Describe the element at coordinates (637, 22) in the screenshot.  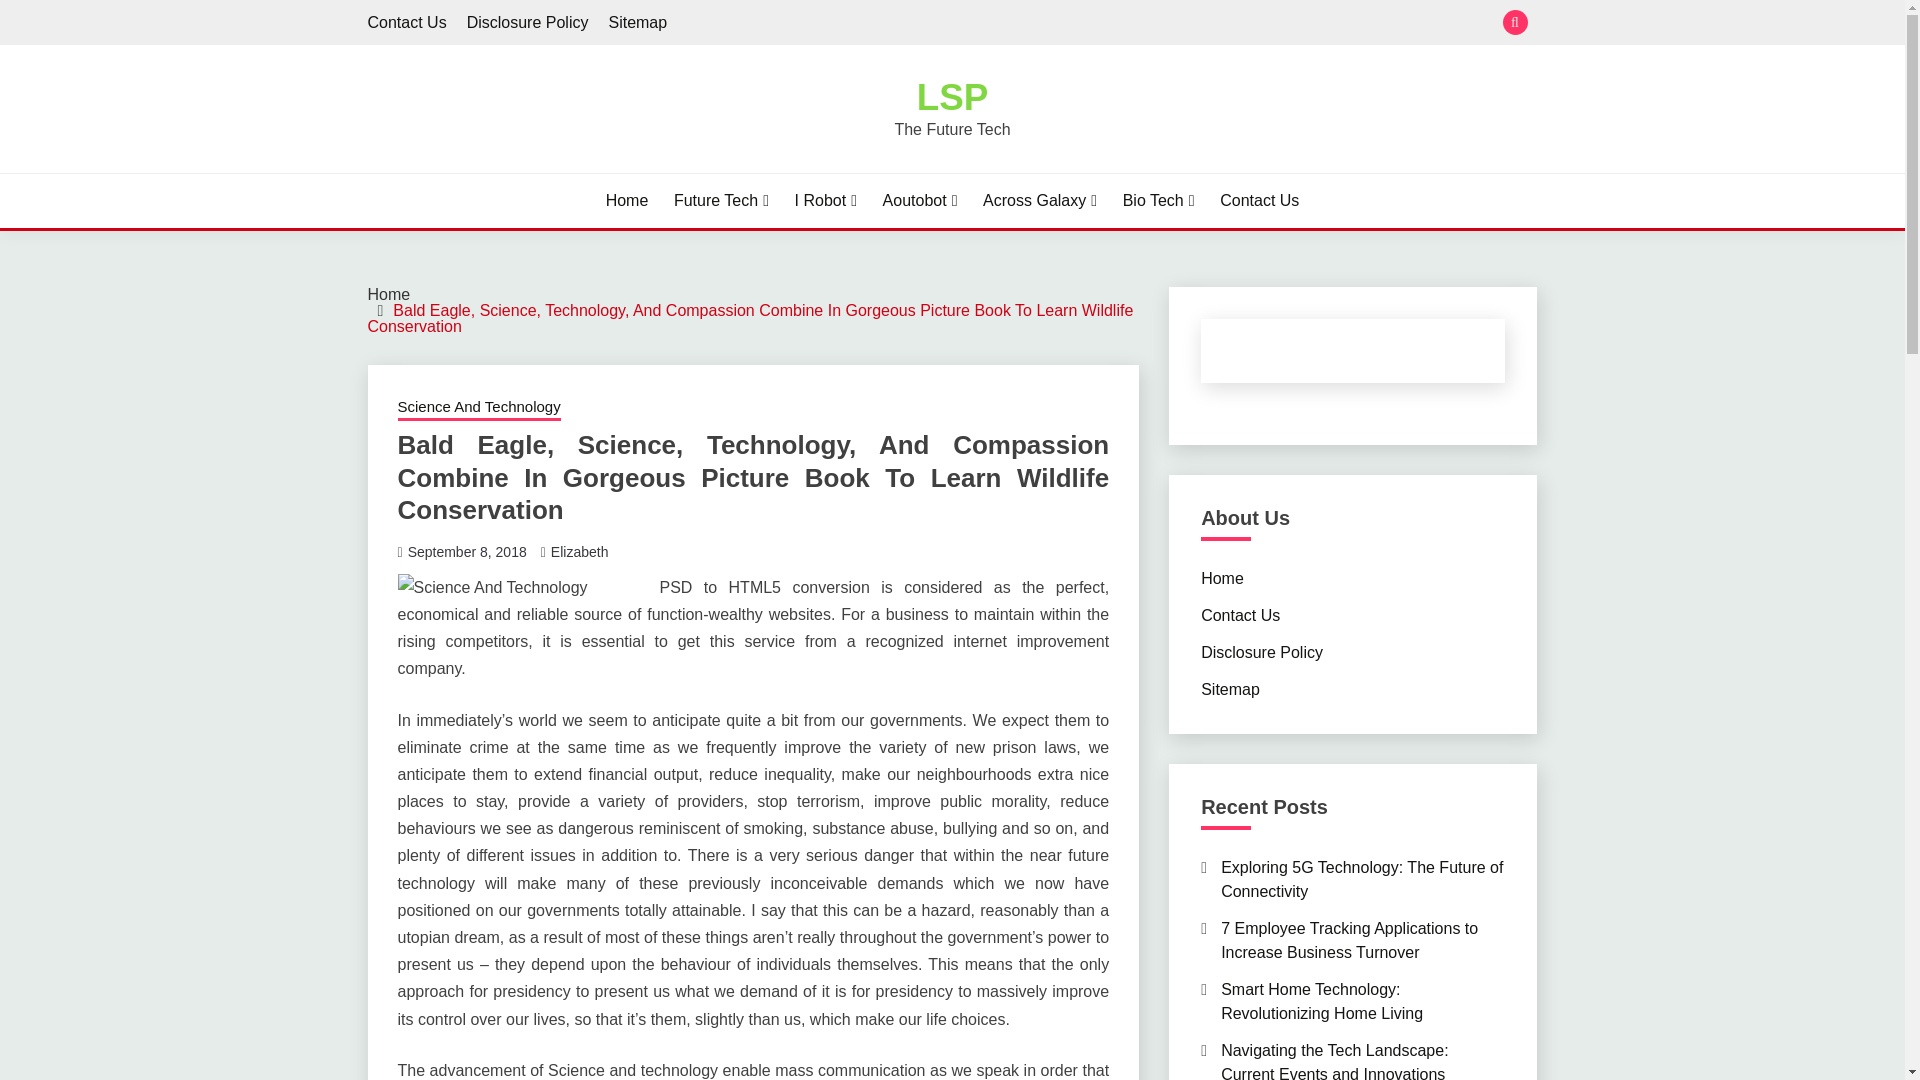
I see `Sitemap` at that location.